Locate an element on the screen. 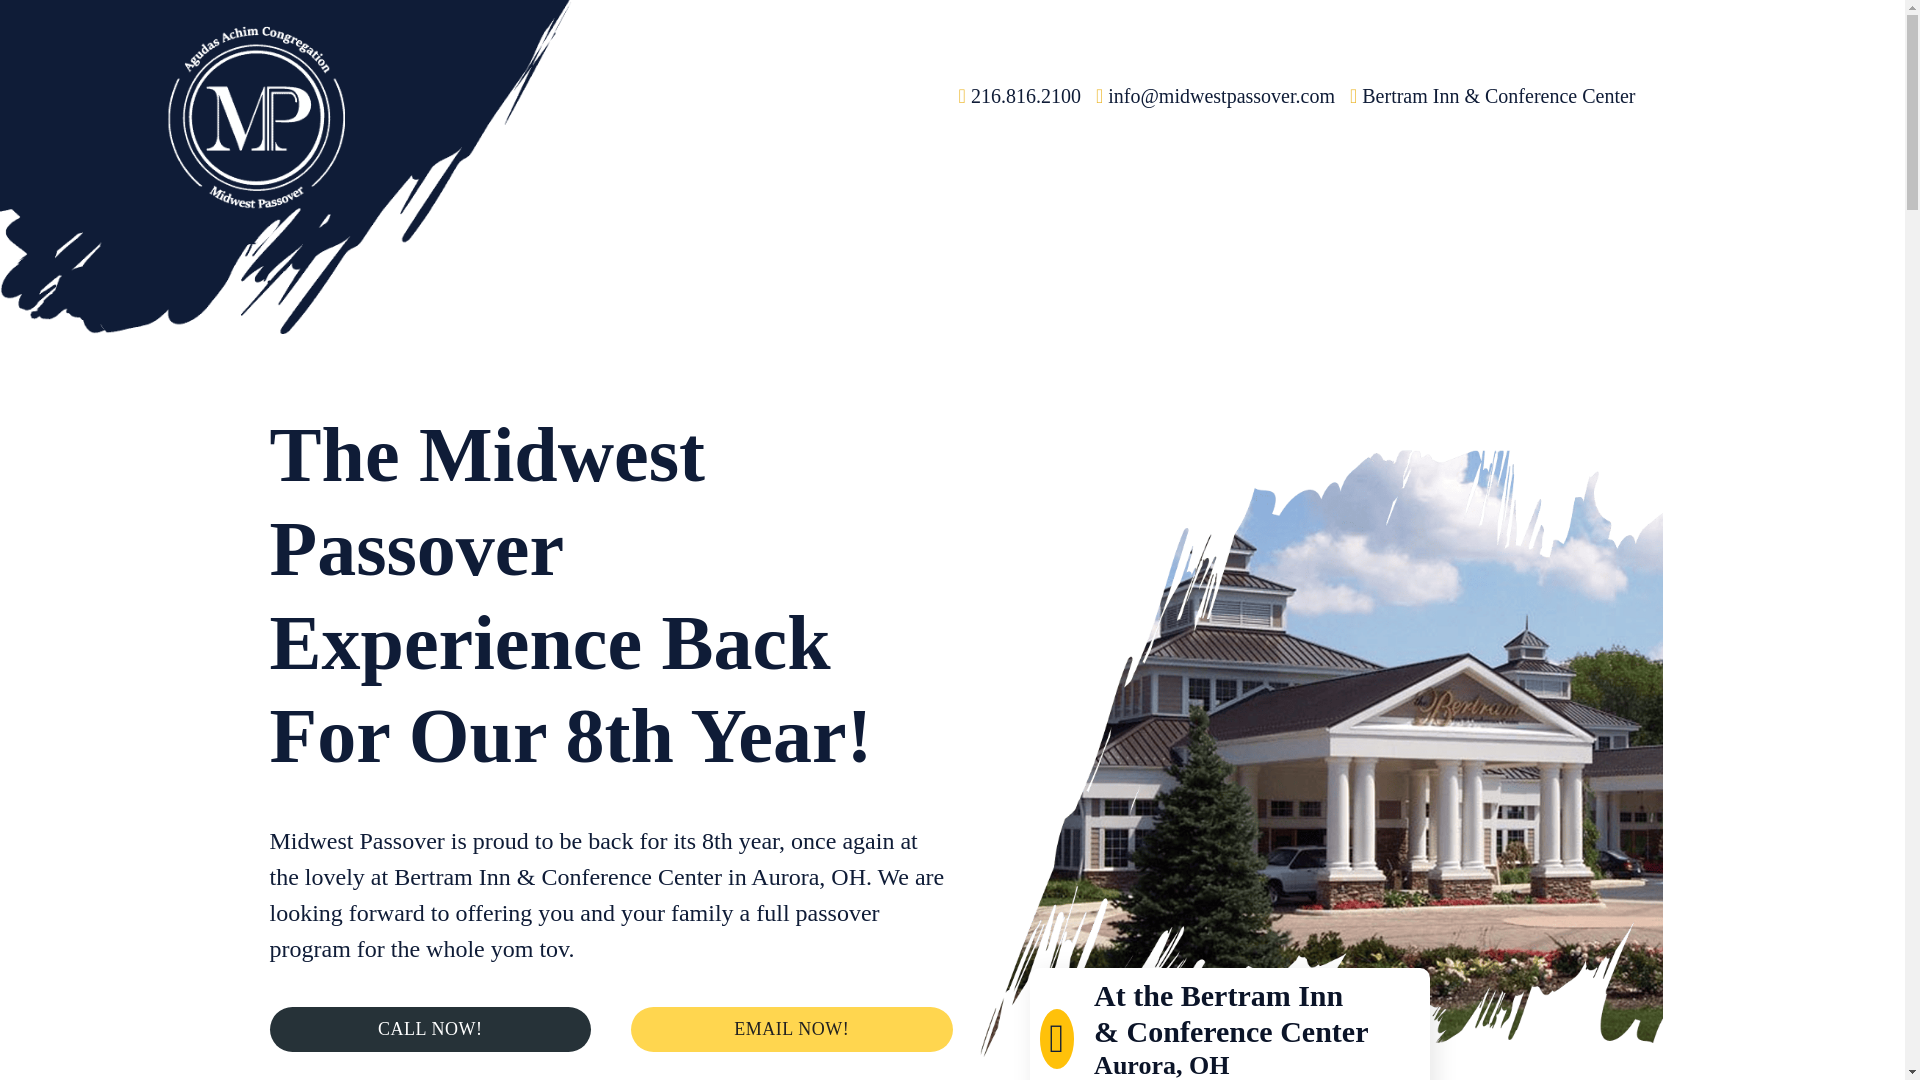 This screenshot has height=1080, width=1920. 216.816.2100 is located at coordinates (1019, 96).